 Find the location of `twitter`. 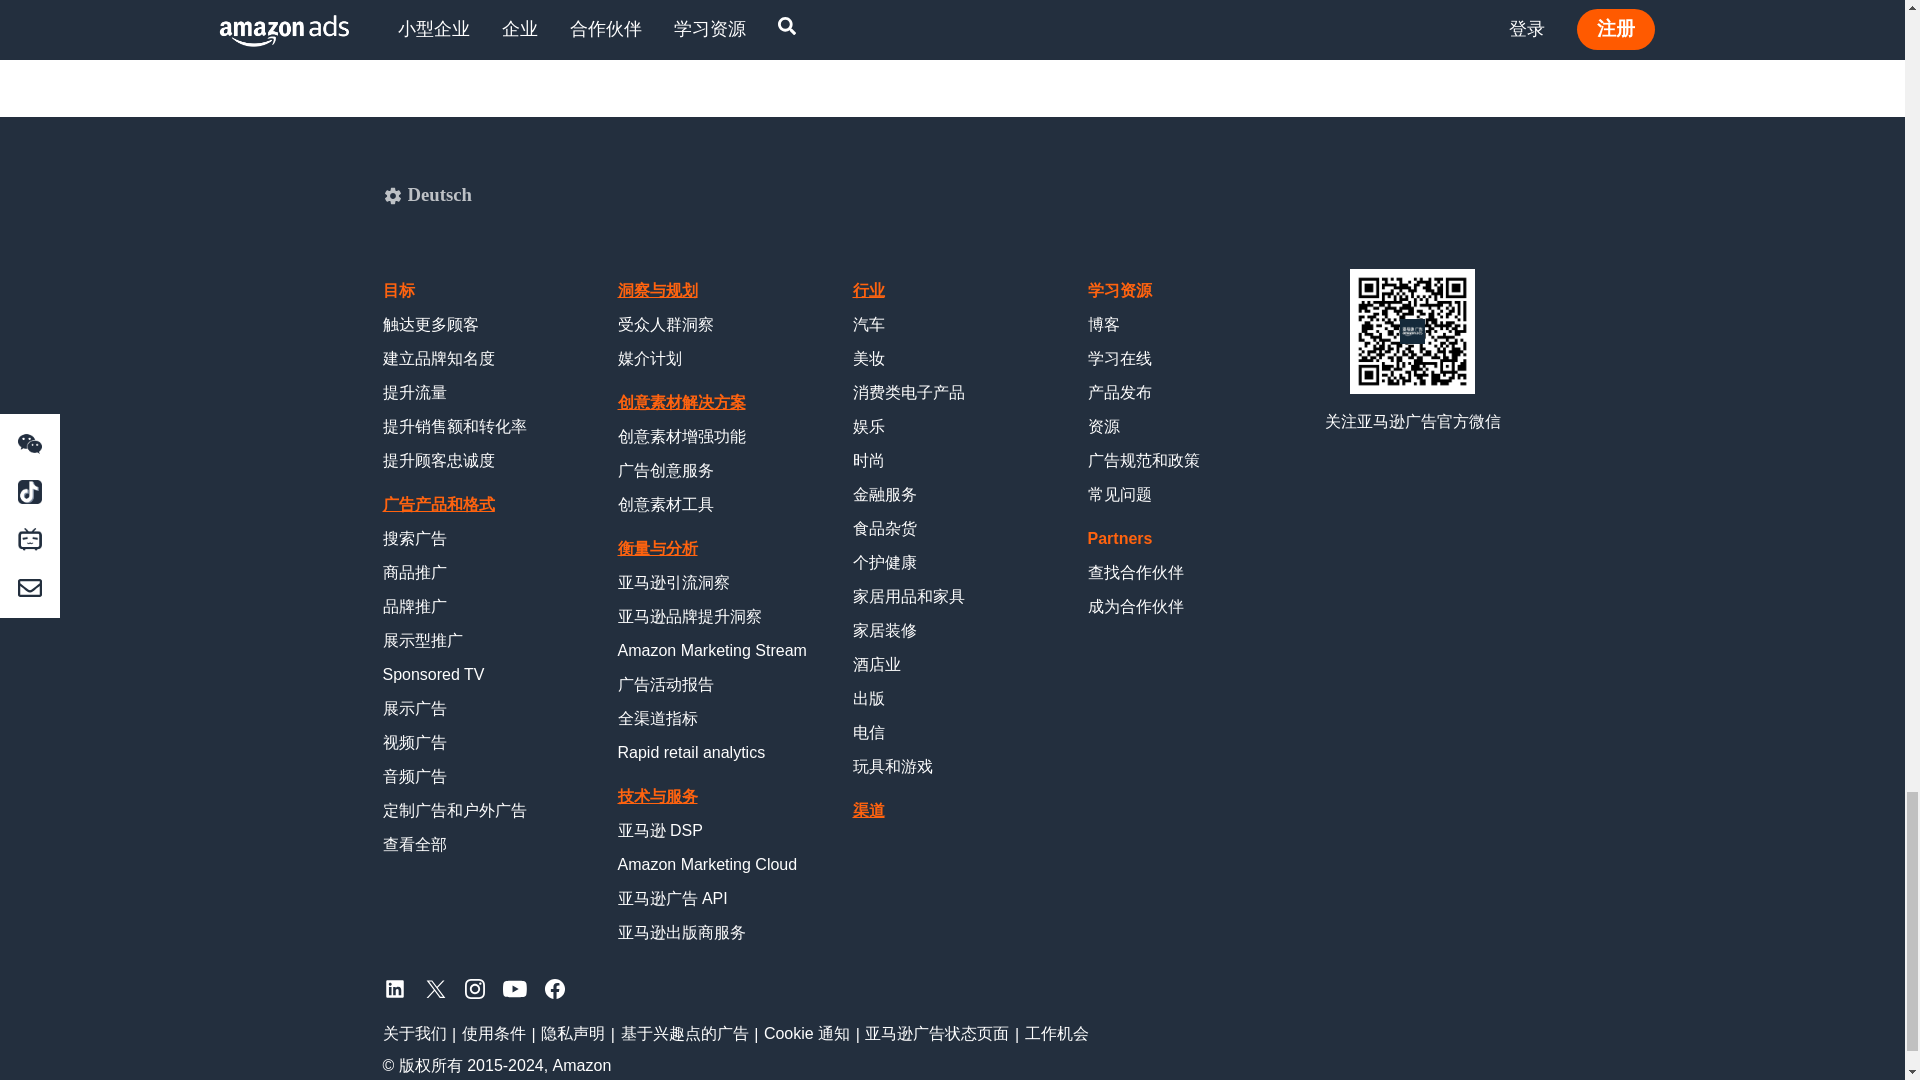

twitter is located at coordinates (434, 988).